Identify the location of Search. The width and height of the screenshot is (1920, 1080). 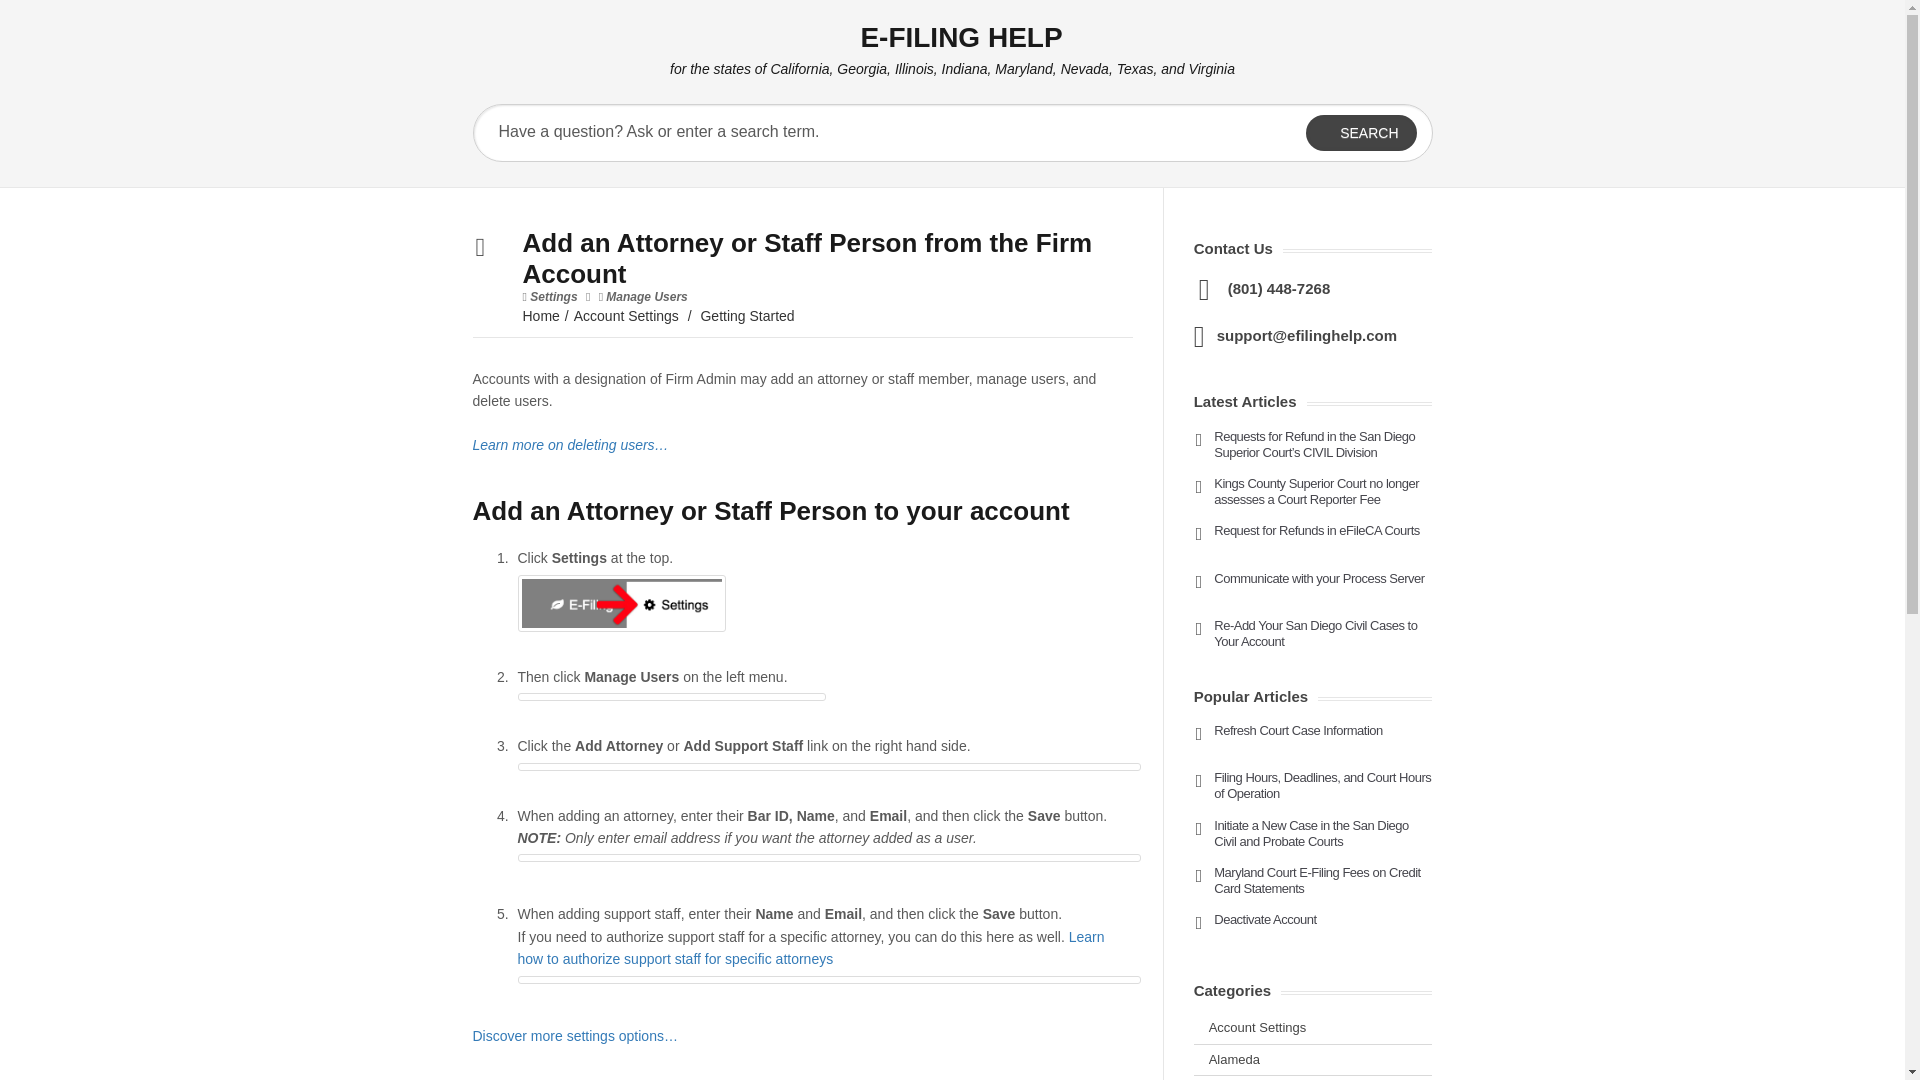
(1360, 132).